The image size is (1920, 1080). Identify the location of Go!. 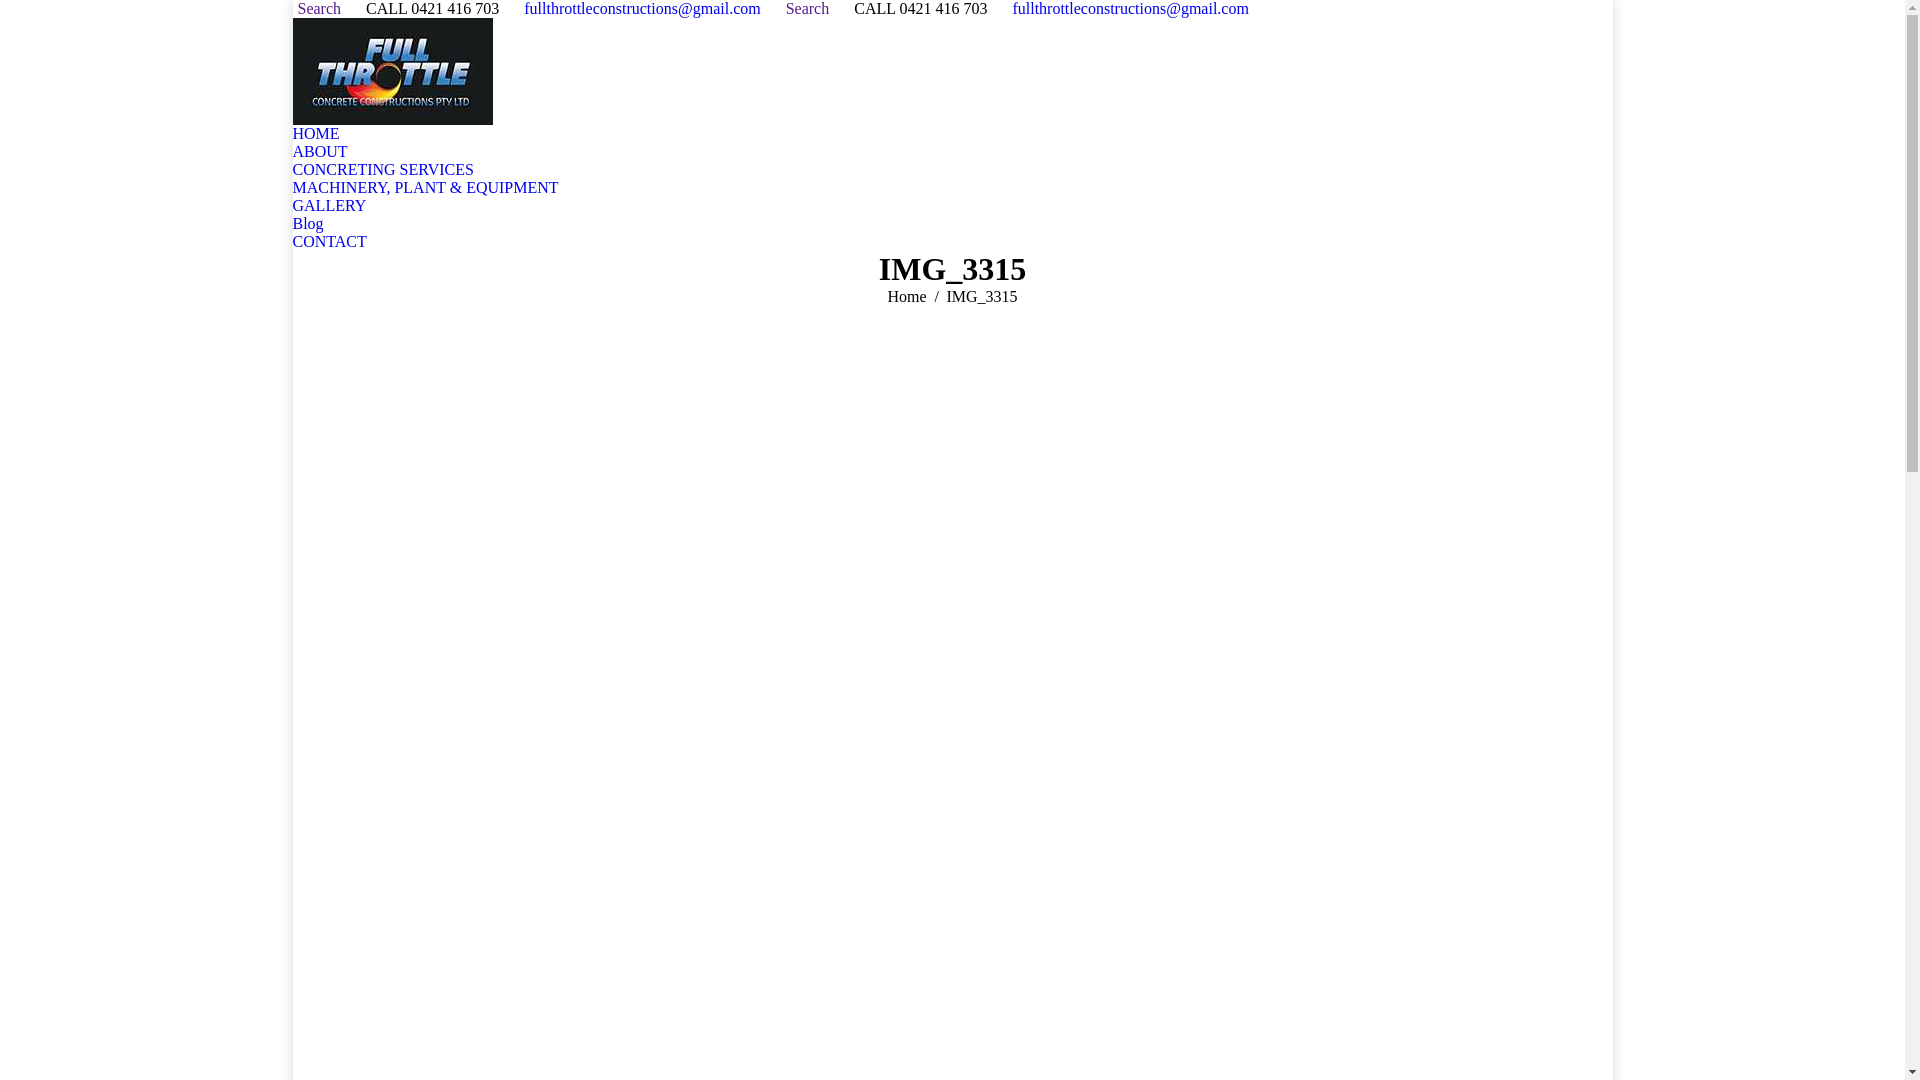
(15, 11).